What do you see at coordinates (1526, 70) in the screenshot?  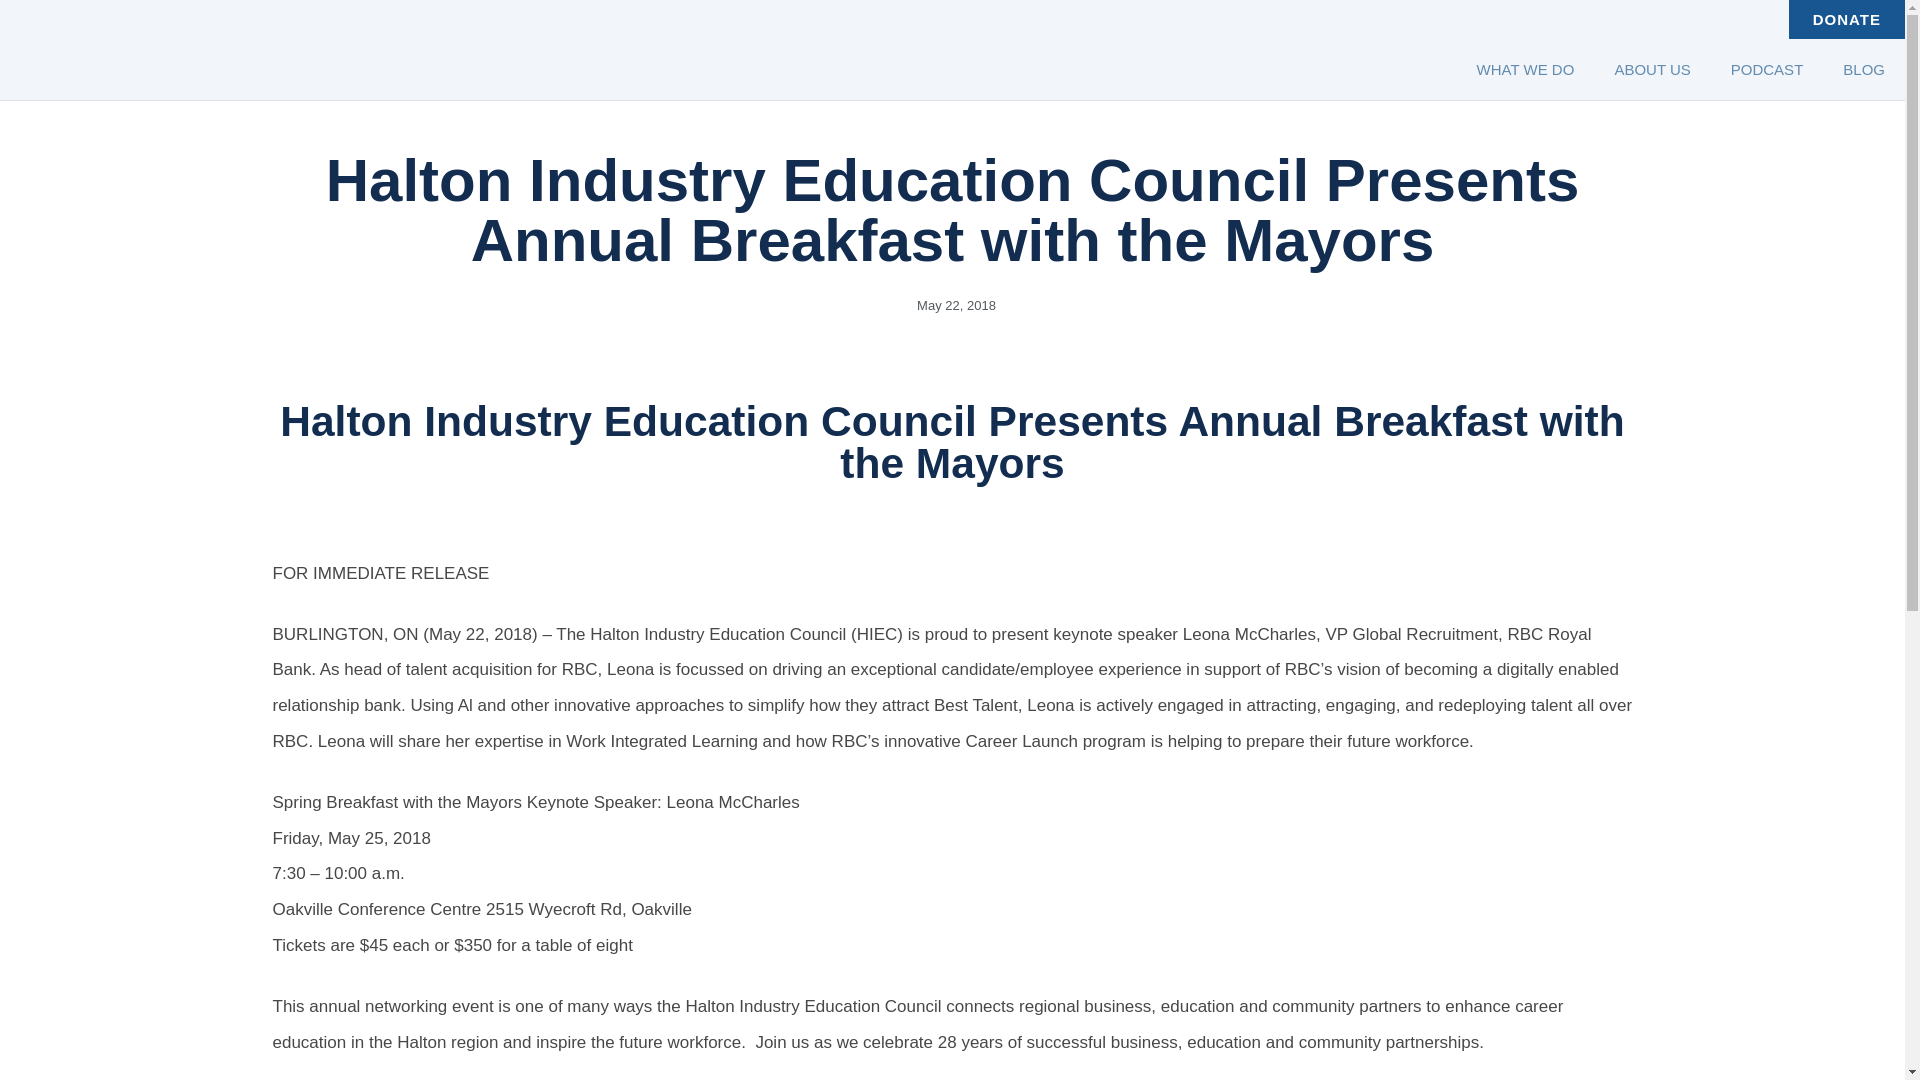 I see `WHAT WE DO` at bounding box center [1526, 70].